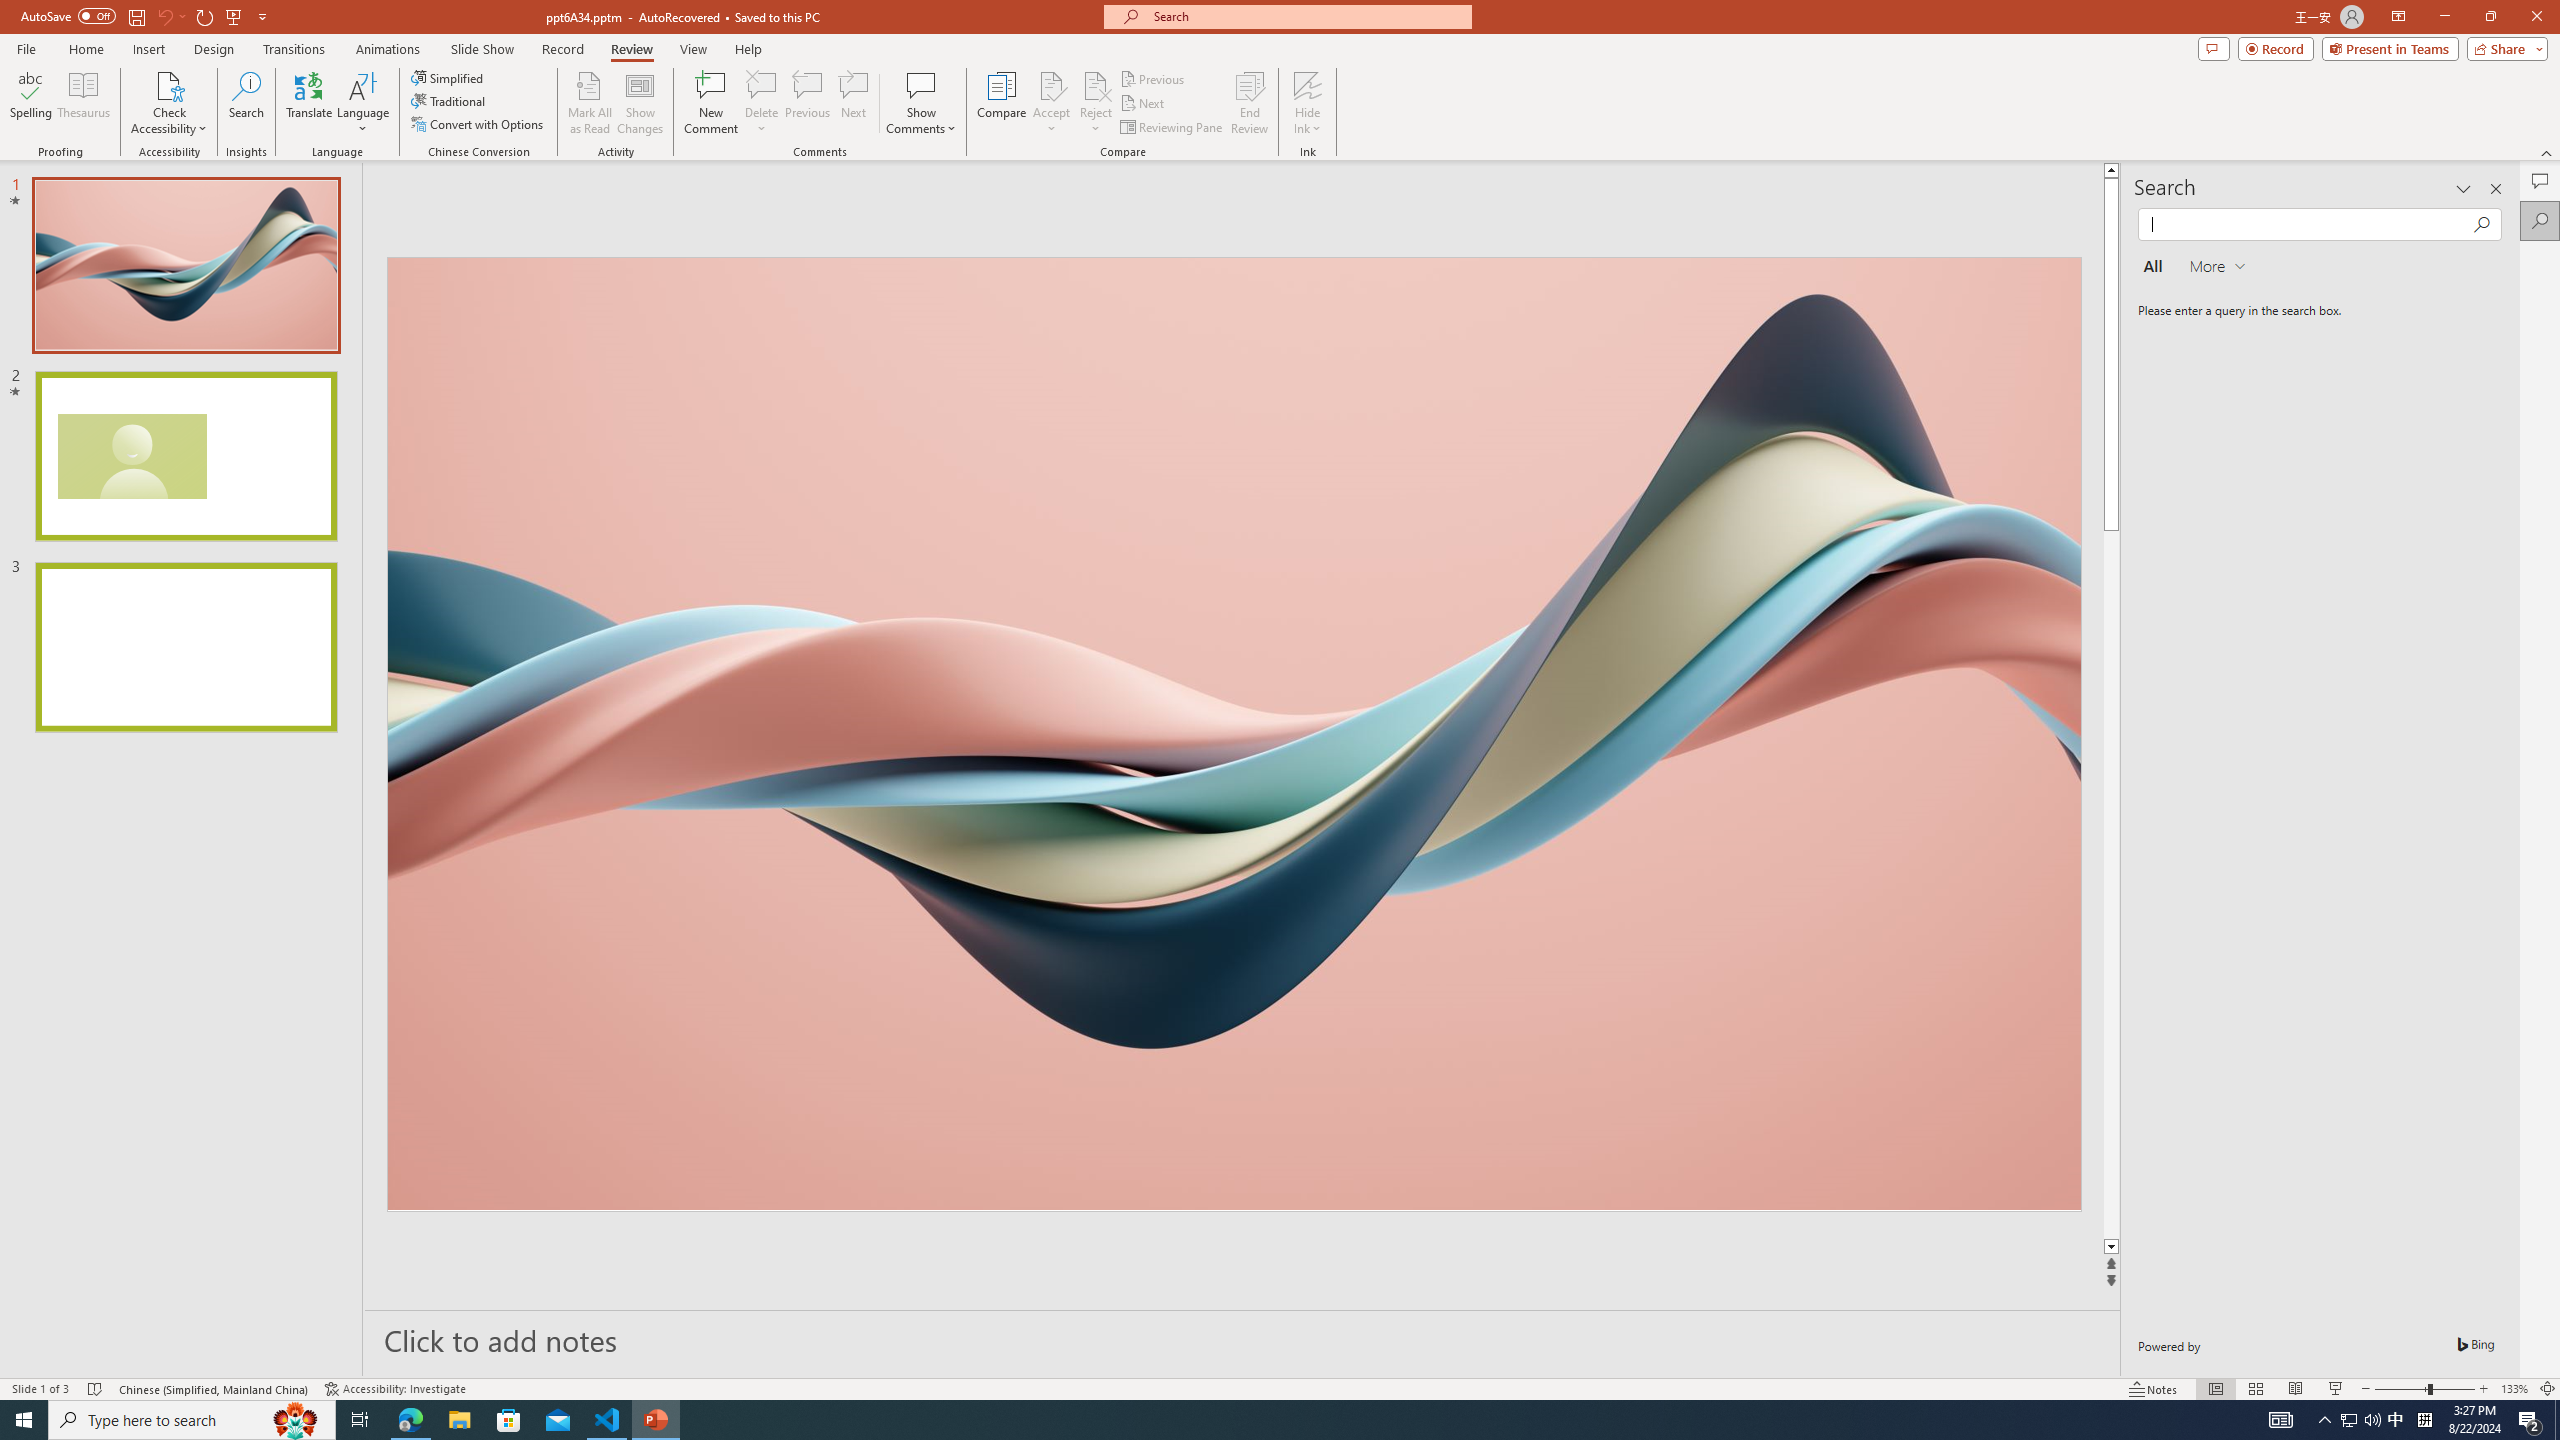  I want to click on Accept Change, so click(1052, 85).